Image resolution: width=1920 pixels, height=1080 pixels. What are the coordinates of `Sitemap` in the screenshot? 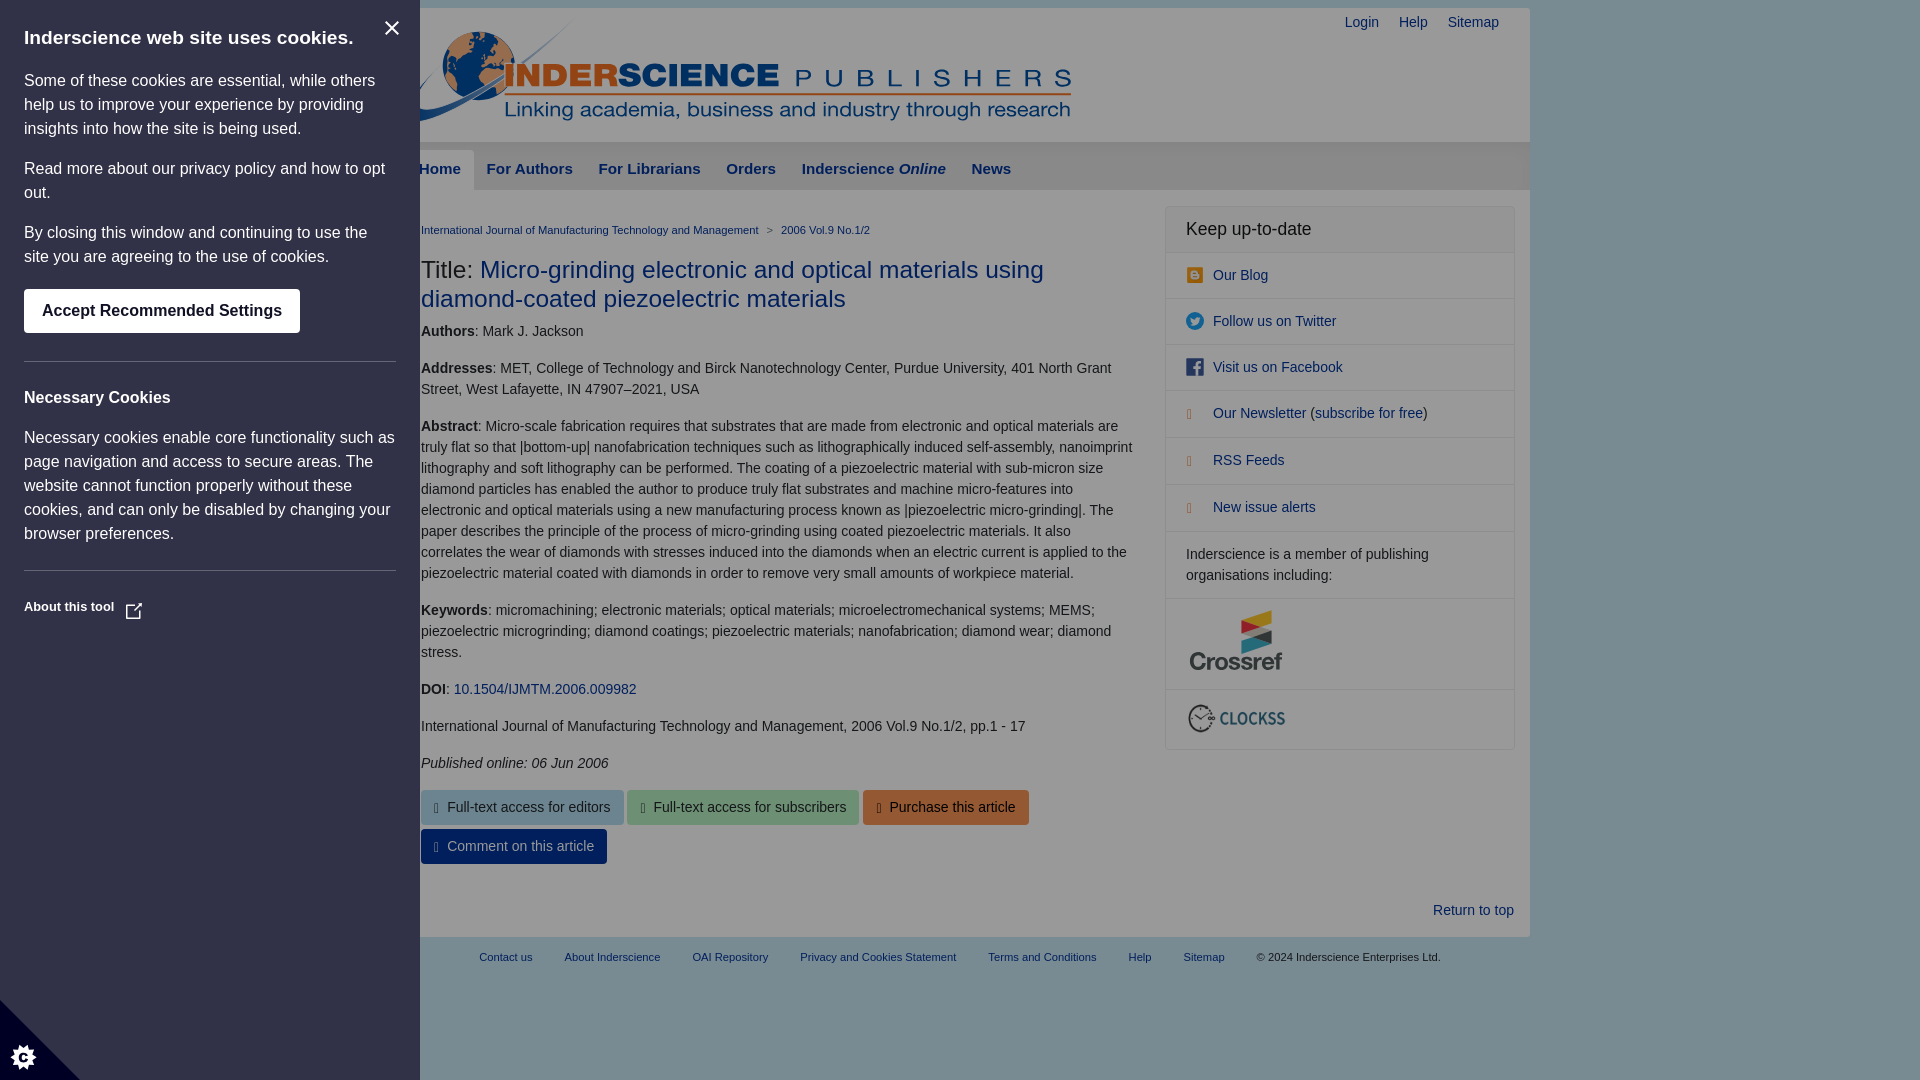 It's located at (1473, 22).